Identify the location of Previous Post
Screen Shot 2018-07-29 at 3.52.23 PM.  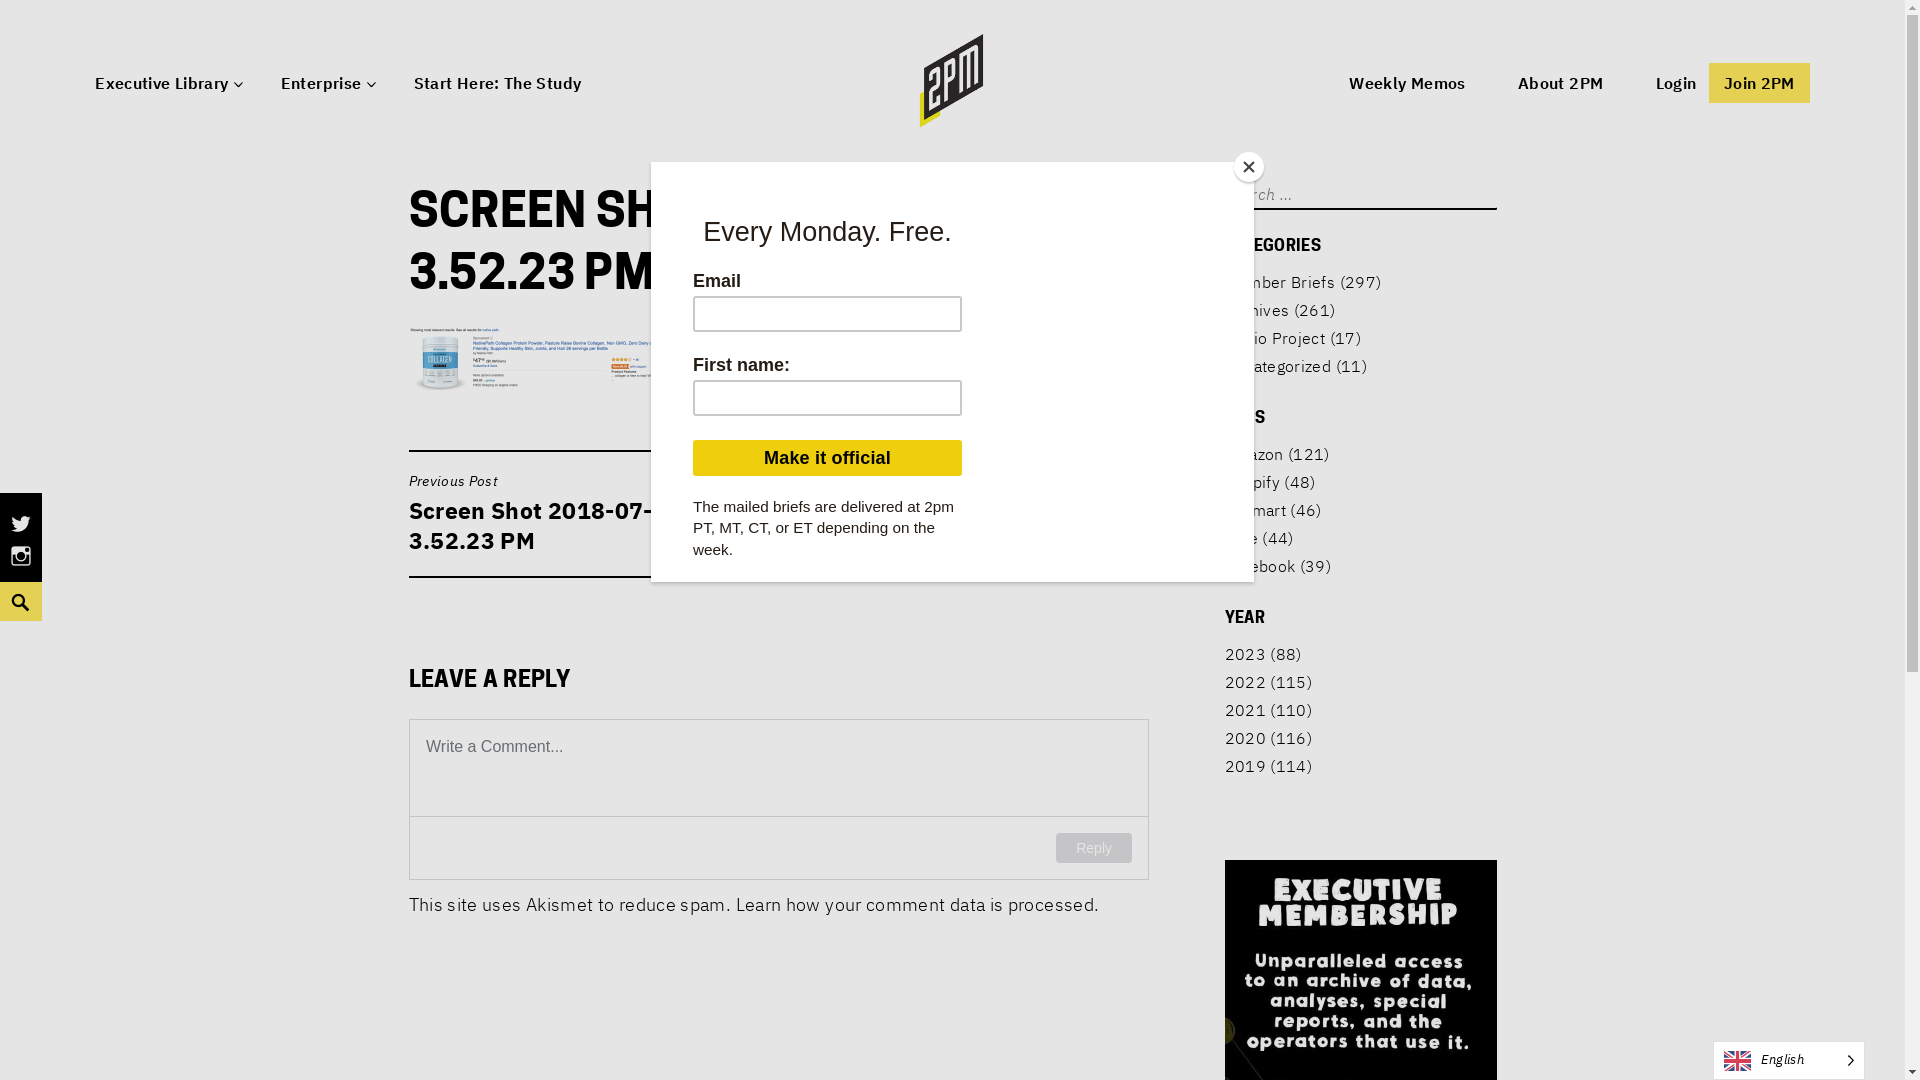
(588, 514).